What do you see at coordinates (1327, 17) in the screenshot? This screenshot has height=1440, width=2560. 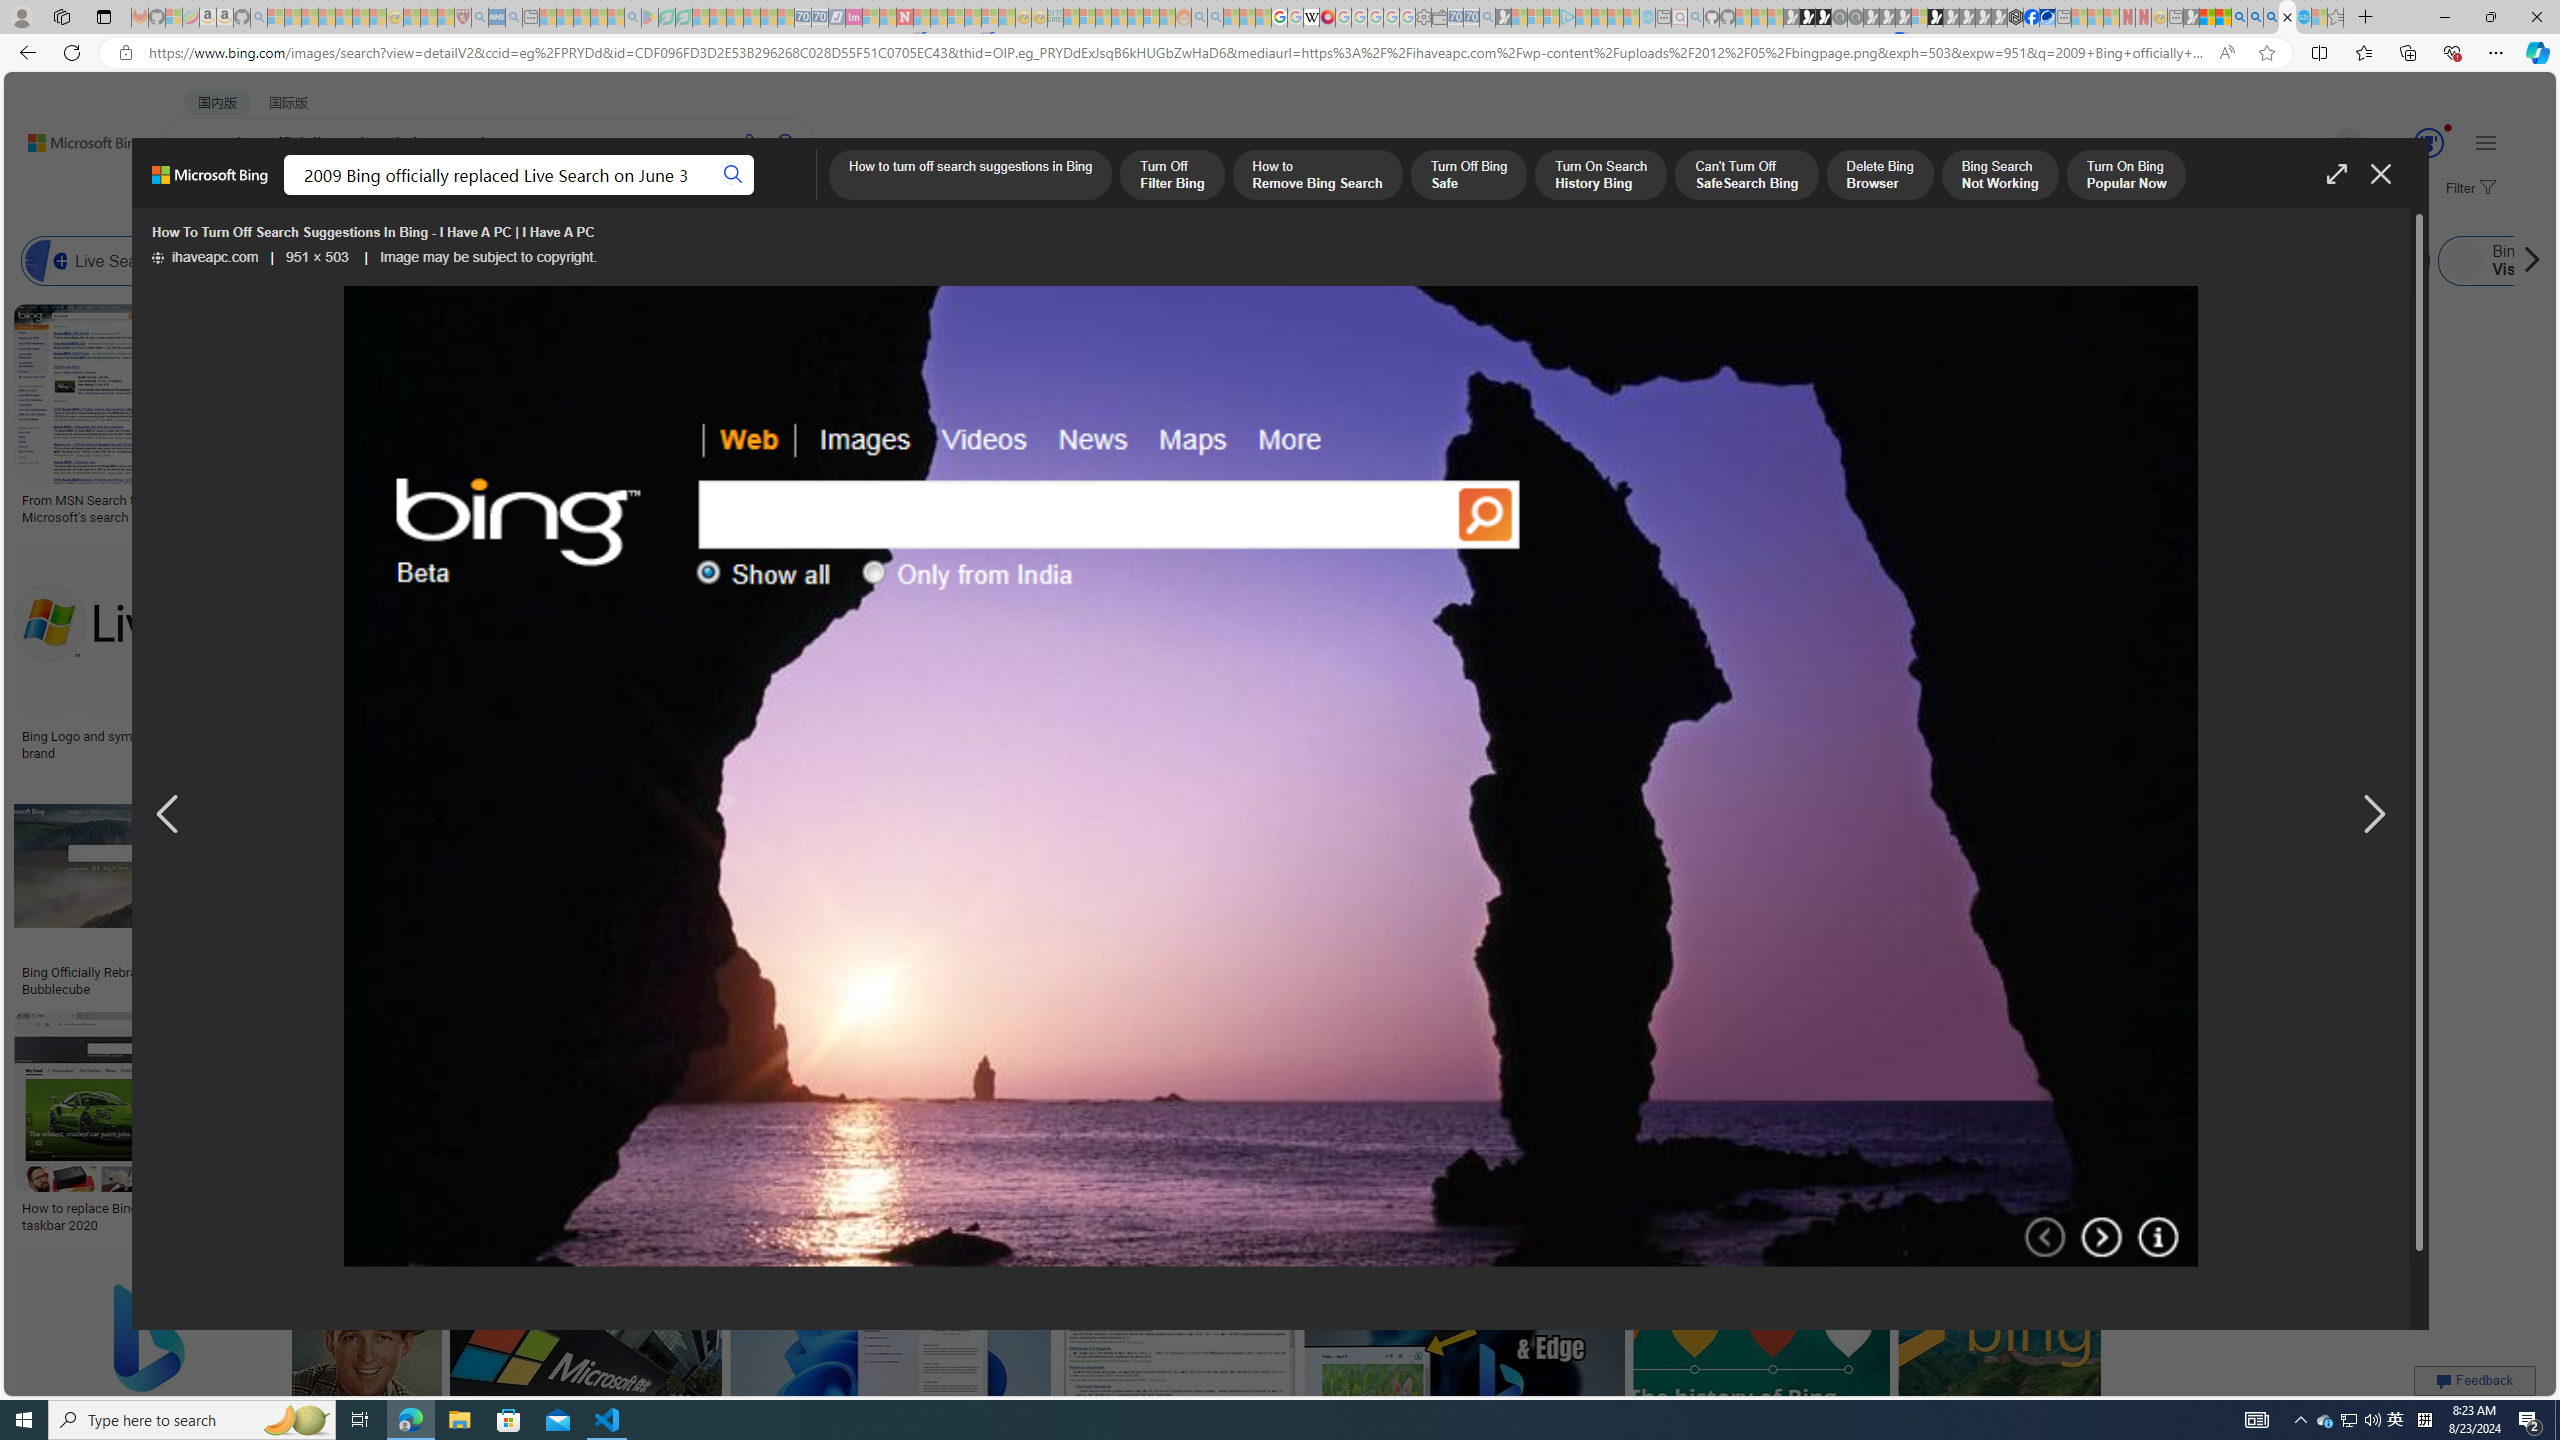 I see `MediaWiki` at bounding box center [1327, 17].